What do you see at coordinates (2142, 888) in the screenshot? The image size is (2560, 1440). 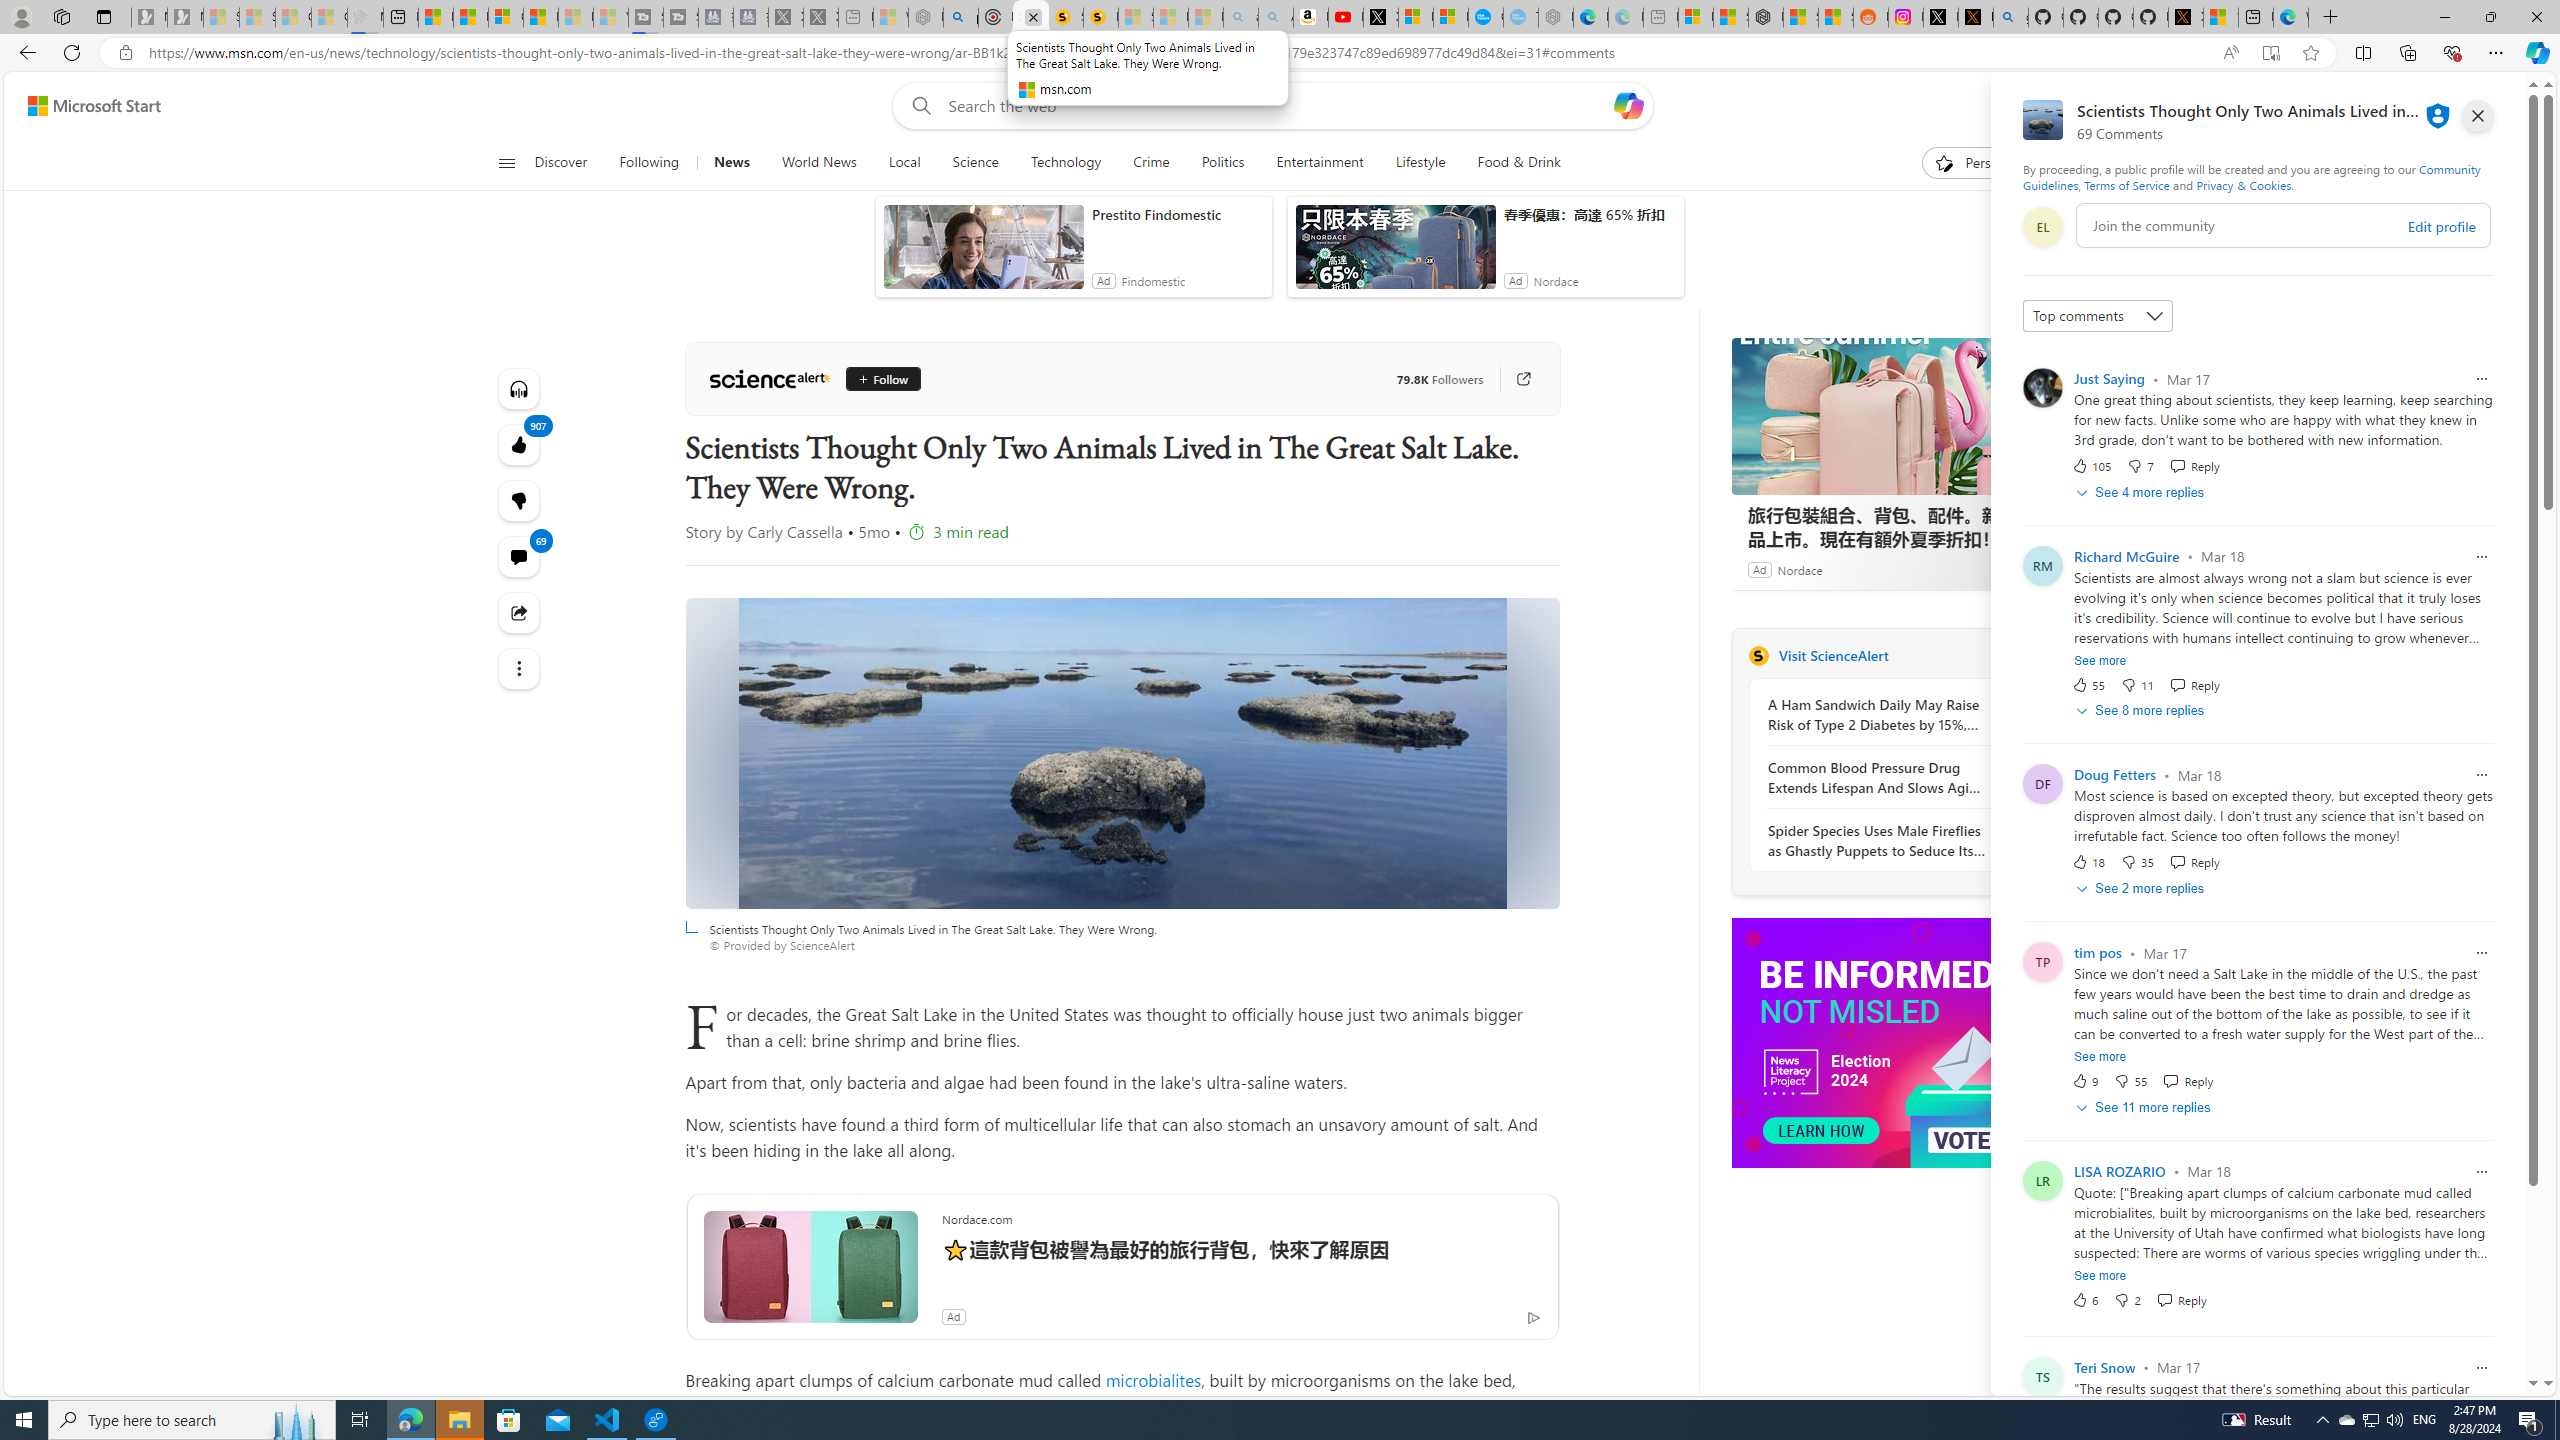 I see `See 2 more replies` at bounding box center [2142, 888].